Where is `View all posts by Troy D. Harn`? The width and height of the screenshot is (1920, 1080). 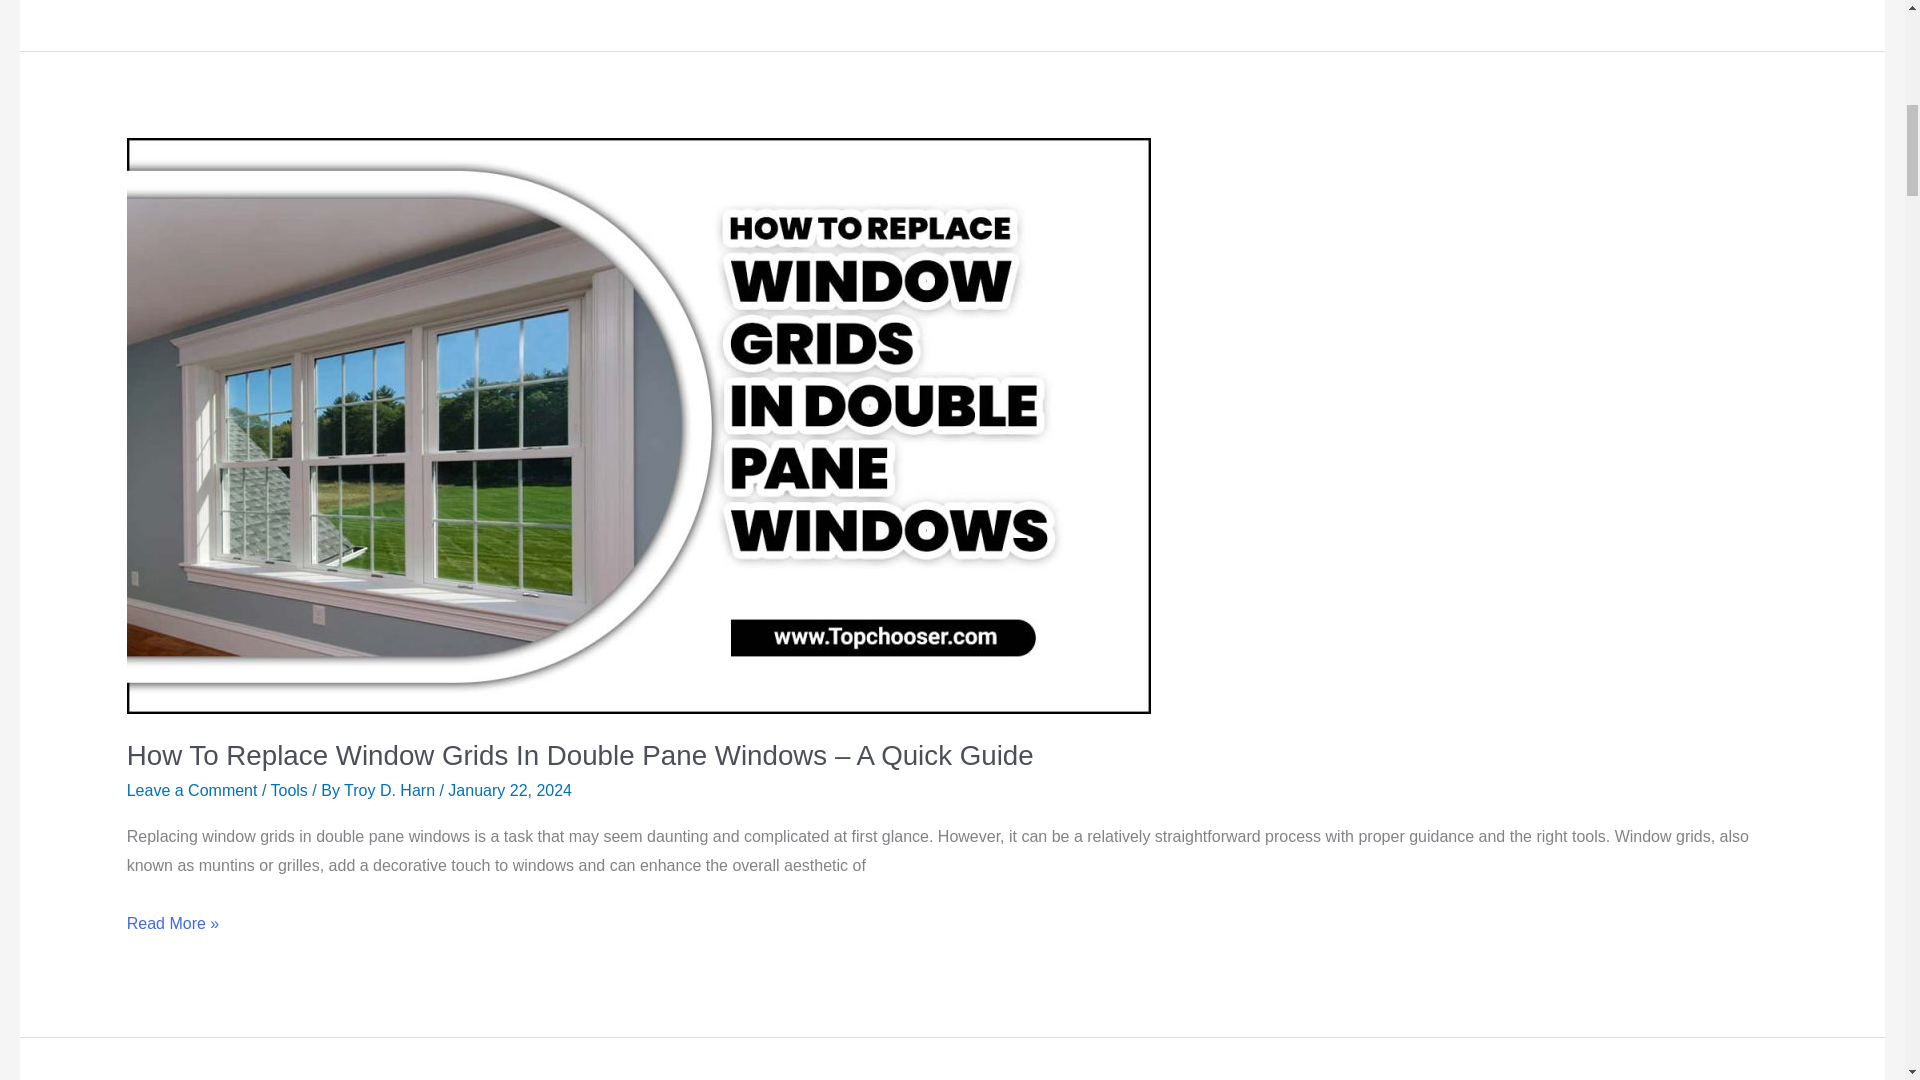 View all posts by Troy D. Harn is located at coordinates (391, 790).